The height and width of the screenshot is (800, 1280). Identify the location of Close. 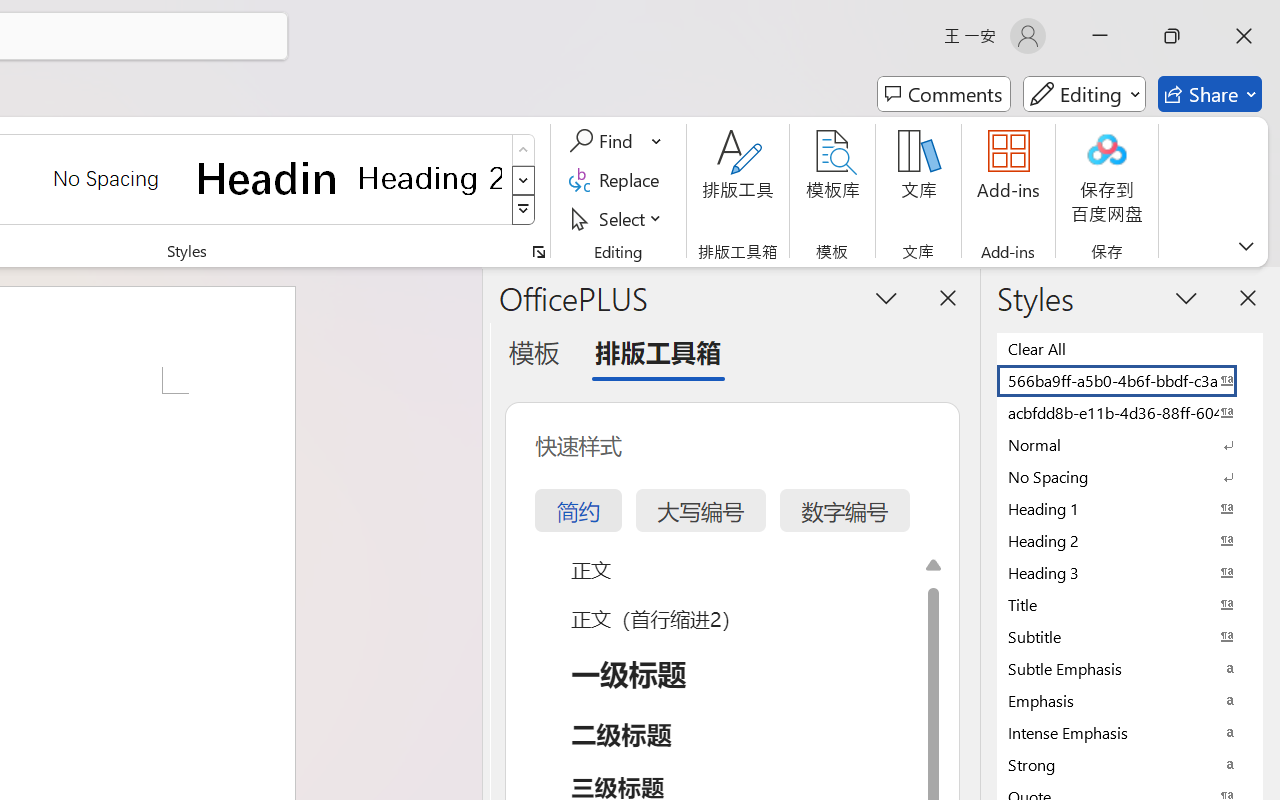
(1244, 36).